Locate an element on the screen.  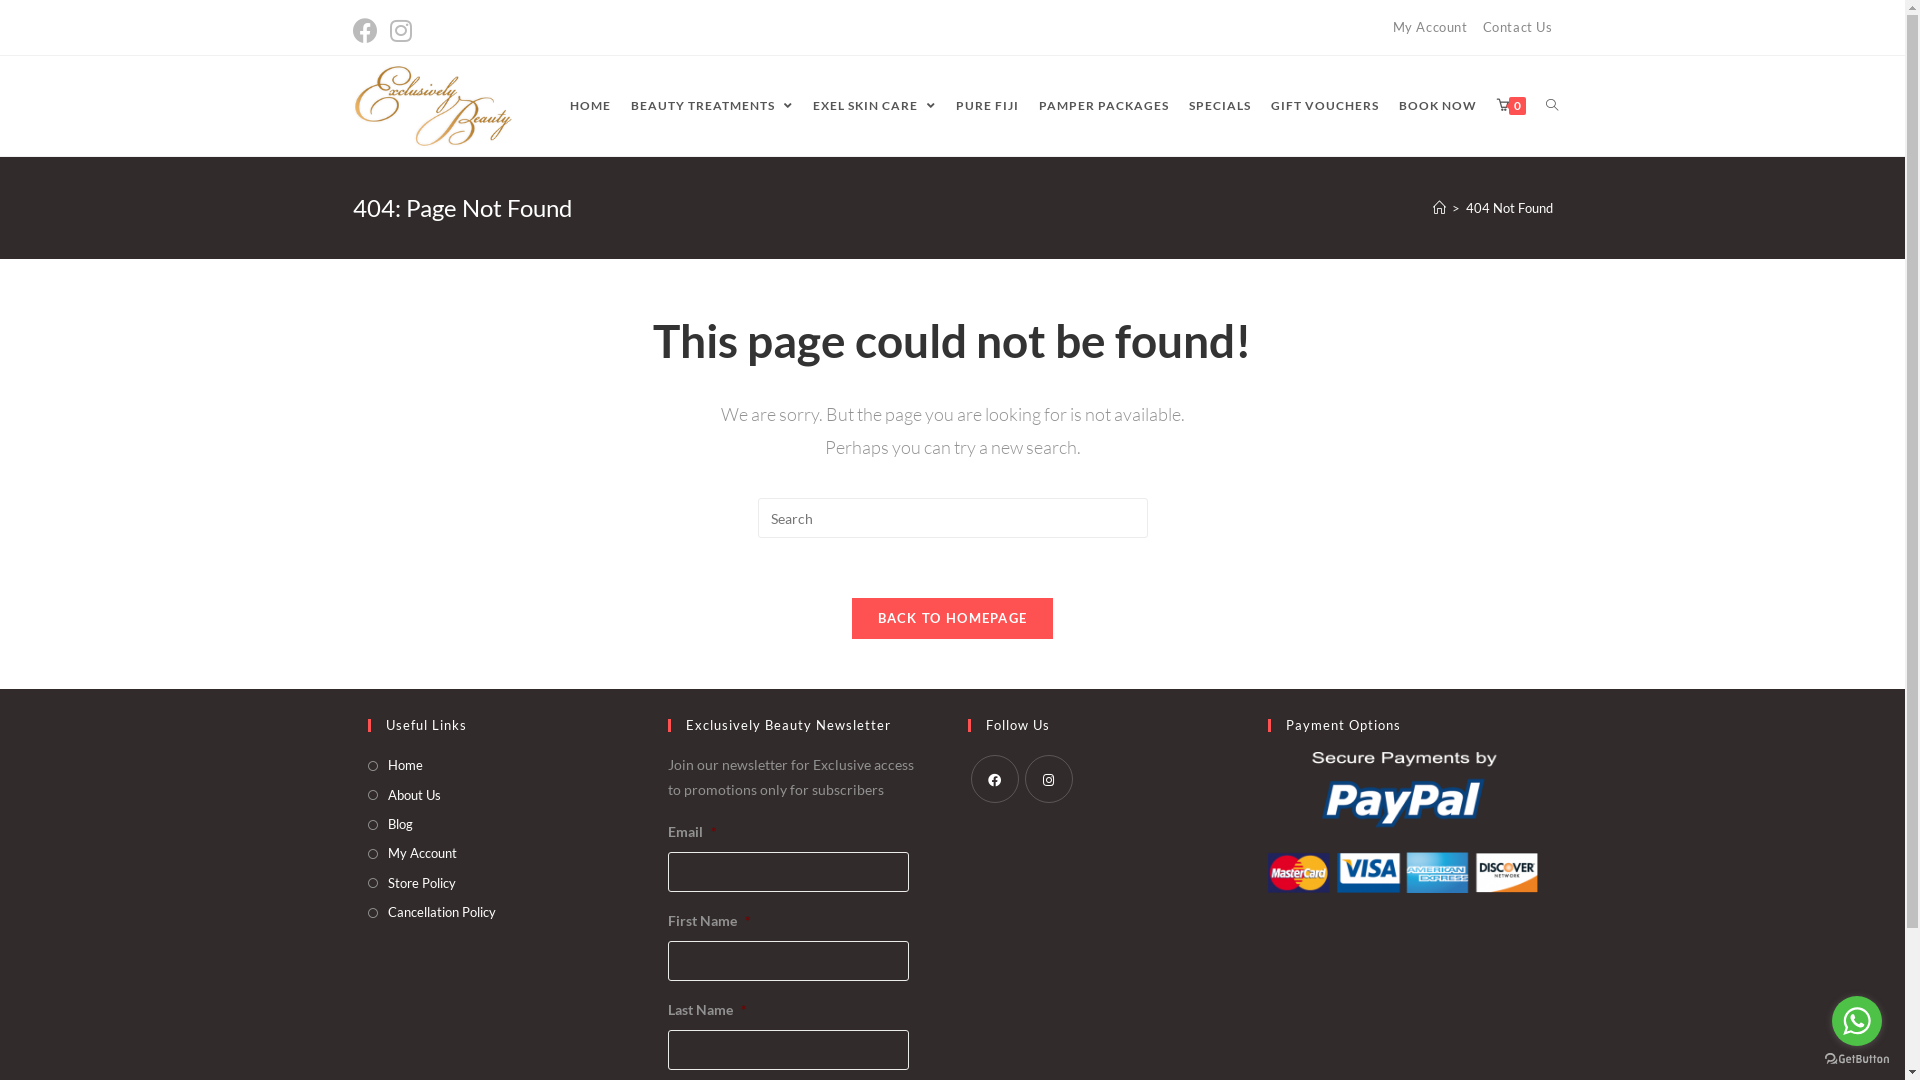
Blog is located at coordinates (390, 824).